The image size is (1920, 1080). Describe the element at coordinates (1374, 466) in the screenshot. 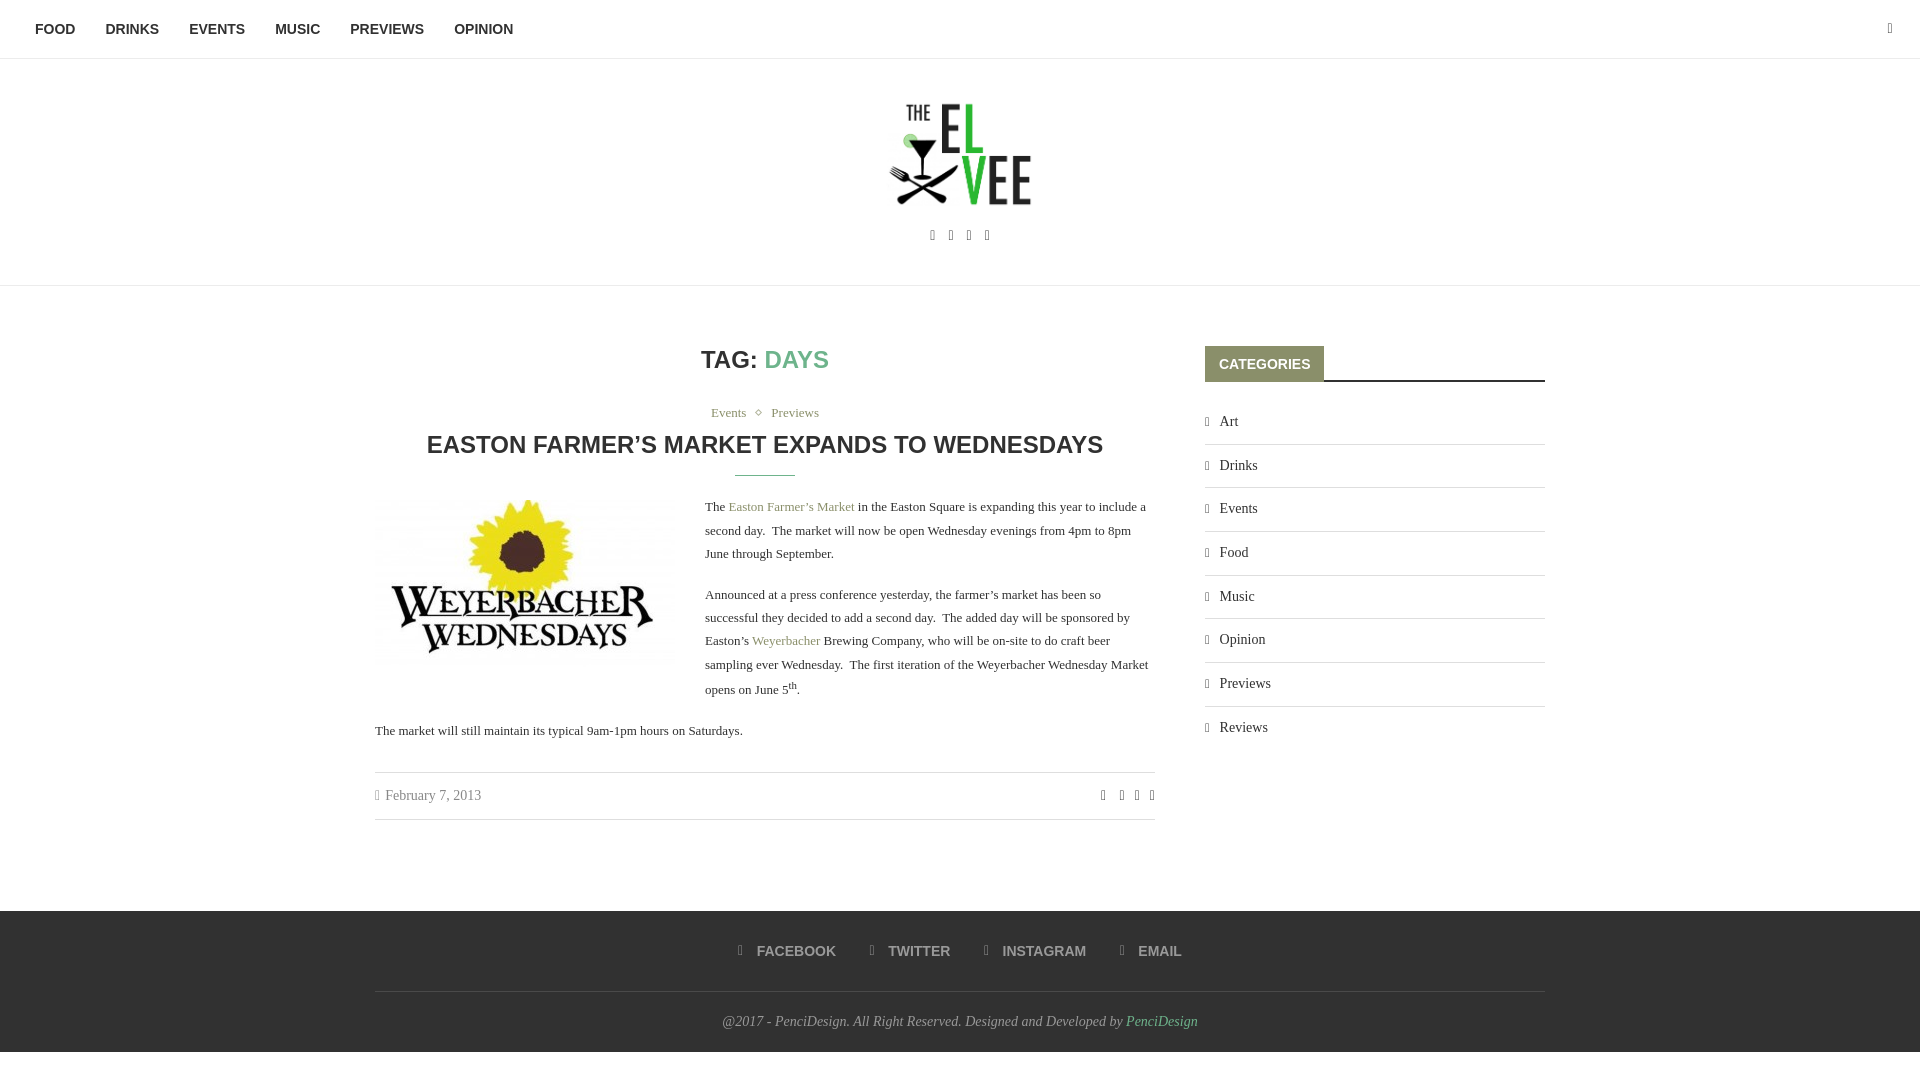

I see `Drinks` at that location.